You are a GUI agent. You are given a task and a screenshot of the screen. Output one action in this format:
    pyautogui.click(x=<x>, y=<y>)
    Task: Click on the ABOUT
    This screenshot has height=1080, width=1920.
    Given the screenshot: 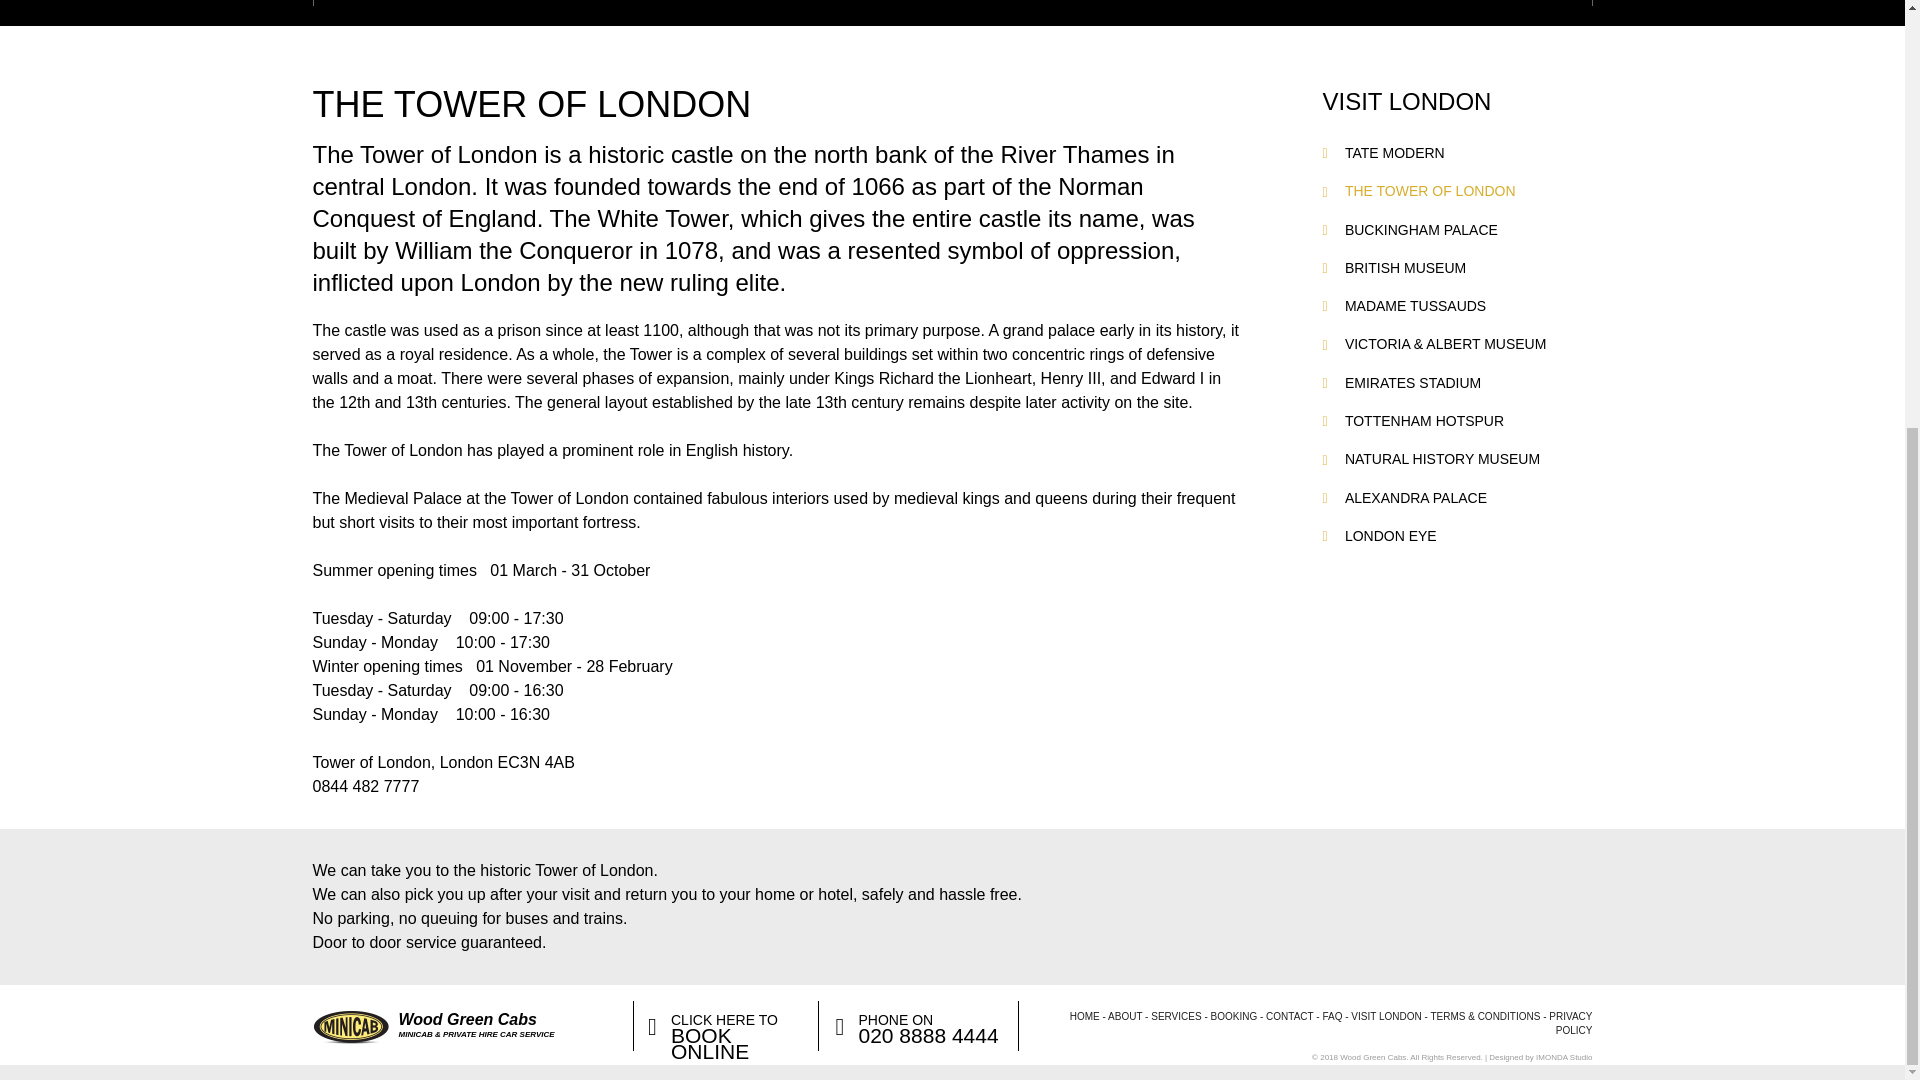 What is the action you would take?
    pyautogui.click(x=1124, y=1016)
    